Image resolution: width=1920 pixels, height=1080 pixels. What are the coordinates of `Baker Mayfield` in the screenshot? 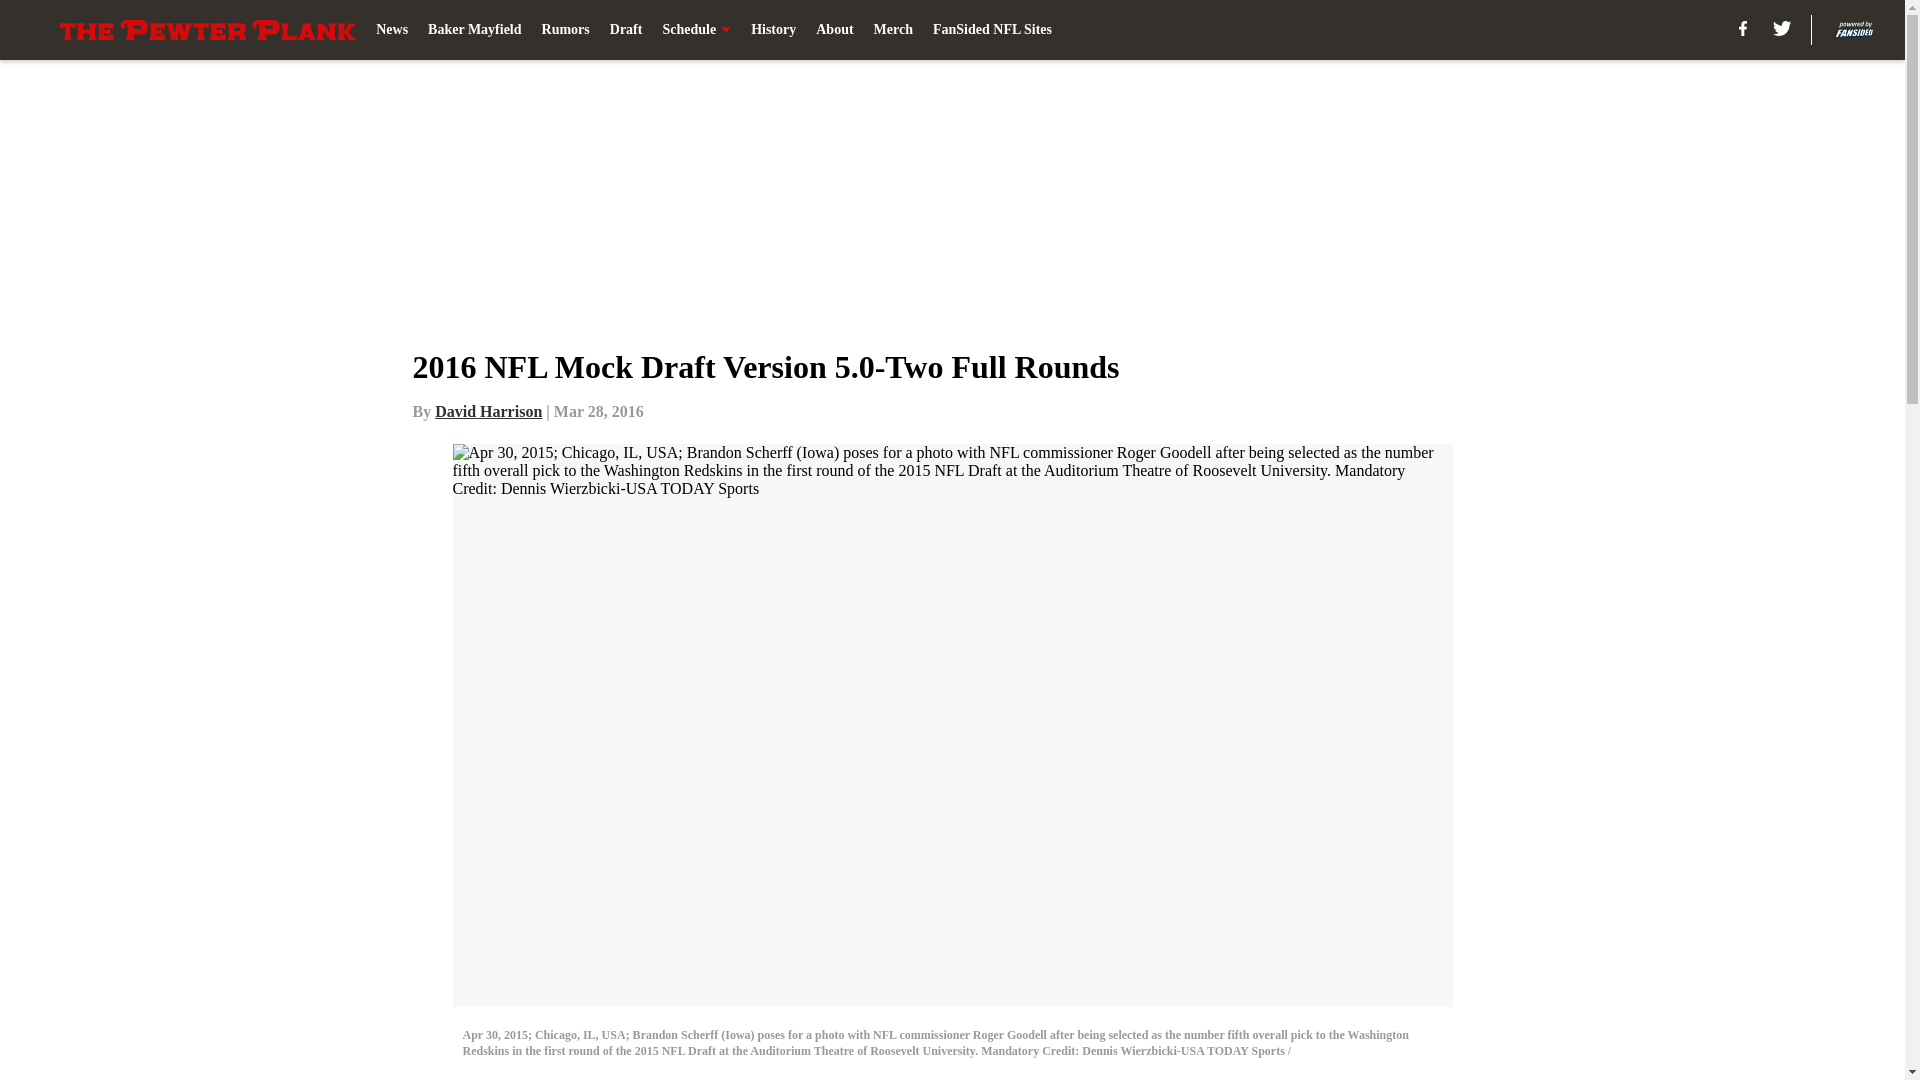 It's located at (474, 30).